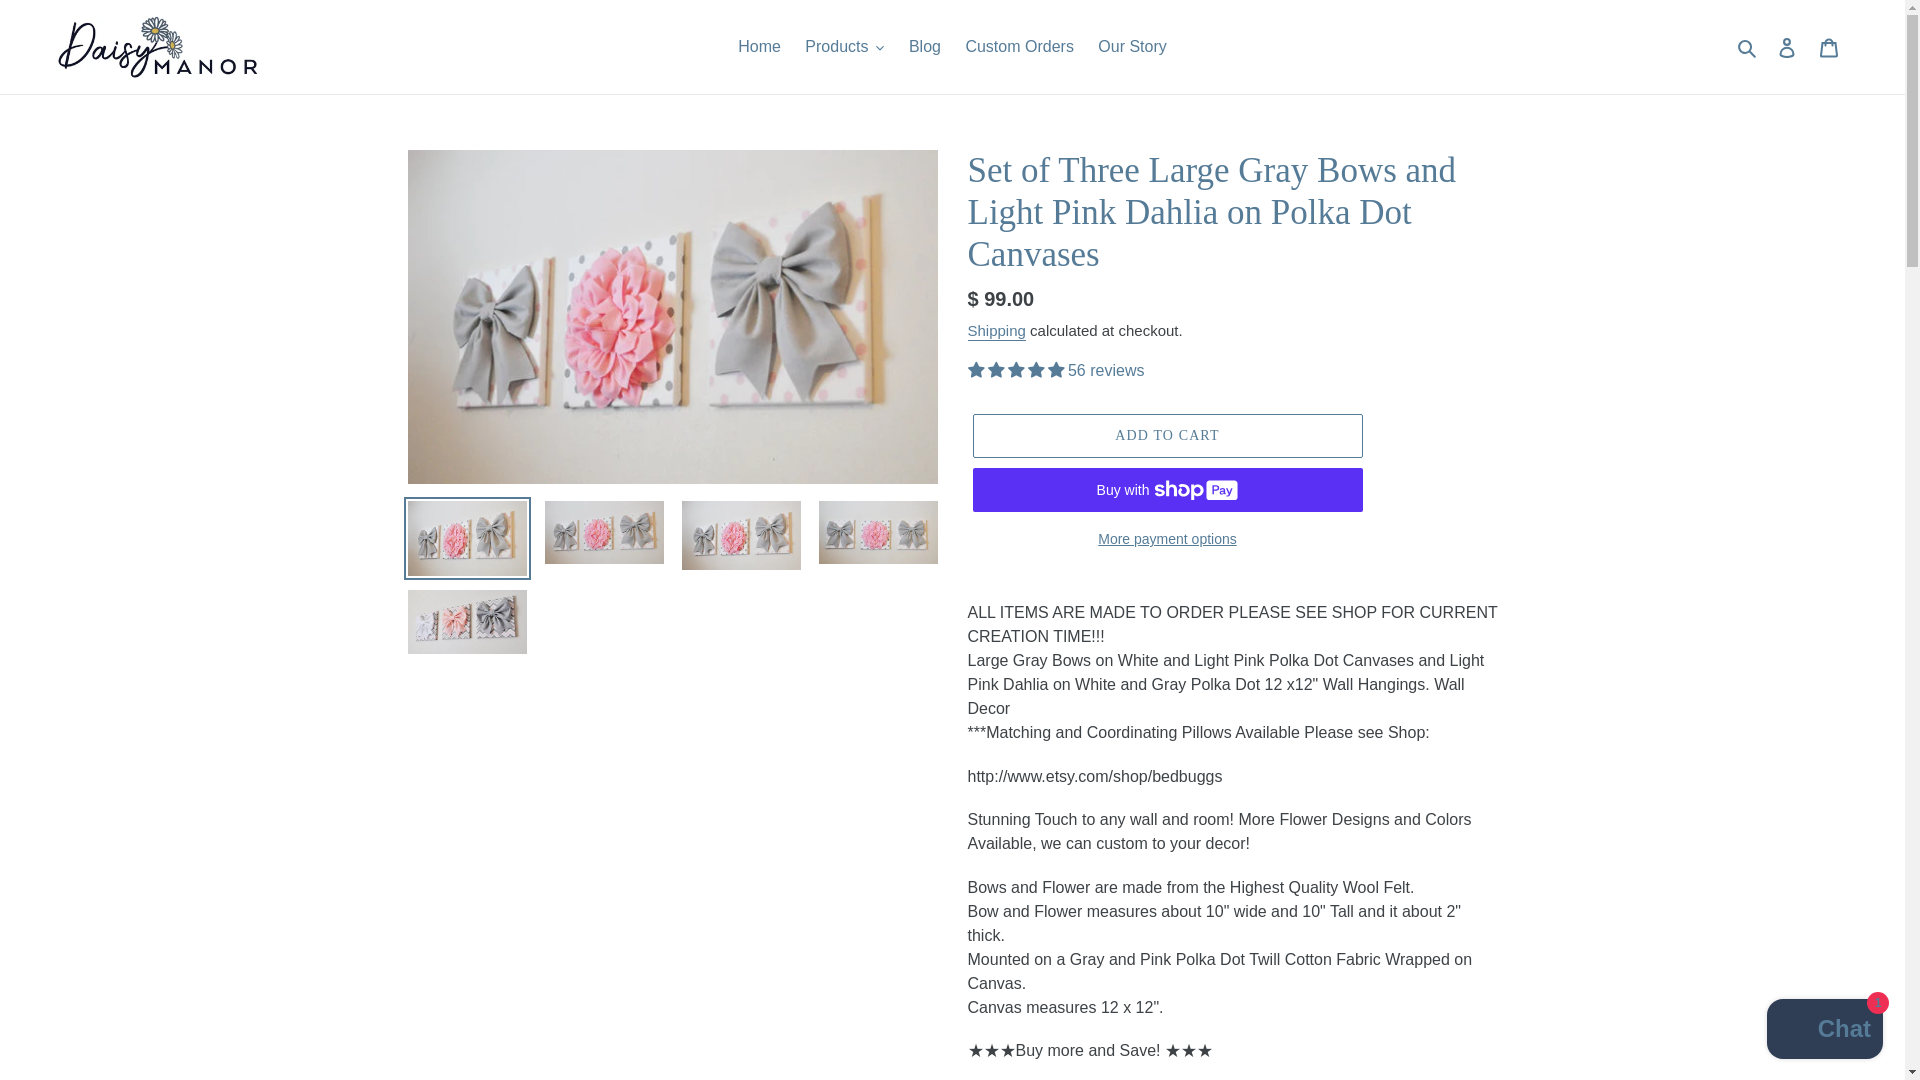 This screenshot has width=1920, height=1080. Describe the element at coordinates (1018, 46) in the screenshot. I see `Custom Orders` at that location.